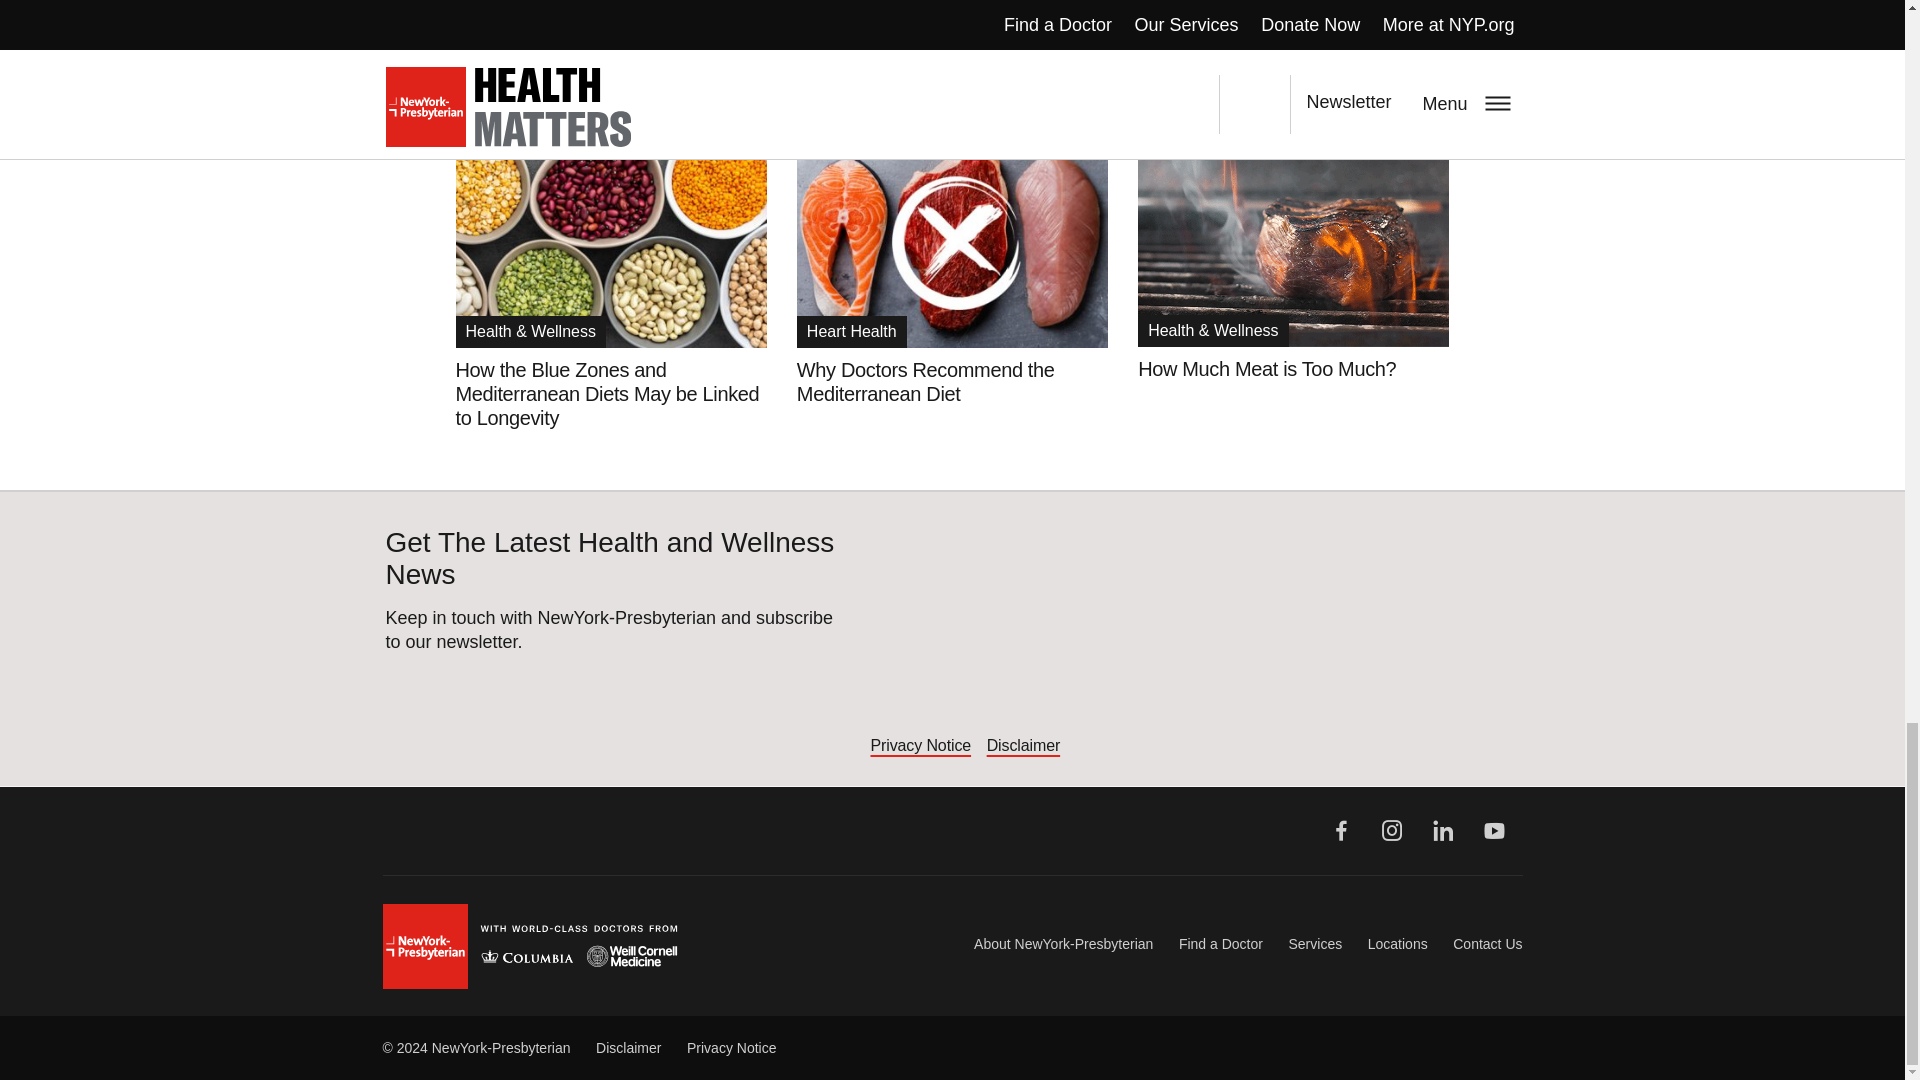  What do you see at coordinates (1194, 632) in the screenshot?
I see `newsletter signup form` at bounding box center [1194, 632].